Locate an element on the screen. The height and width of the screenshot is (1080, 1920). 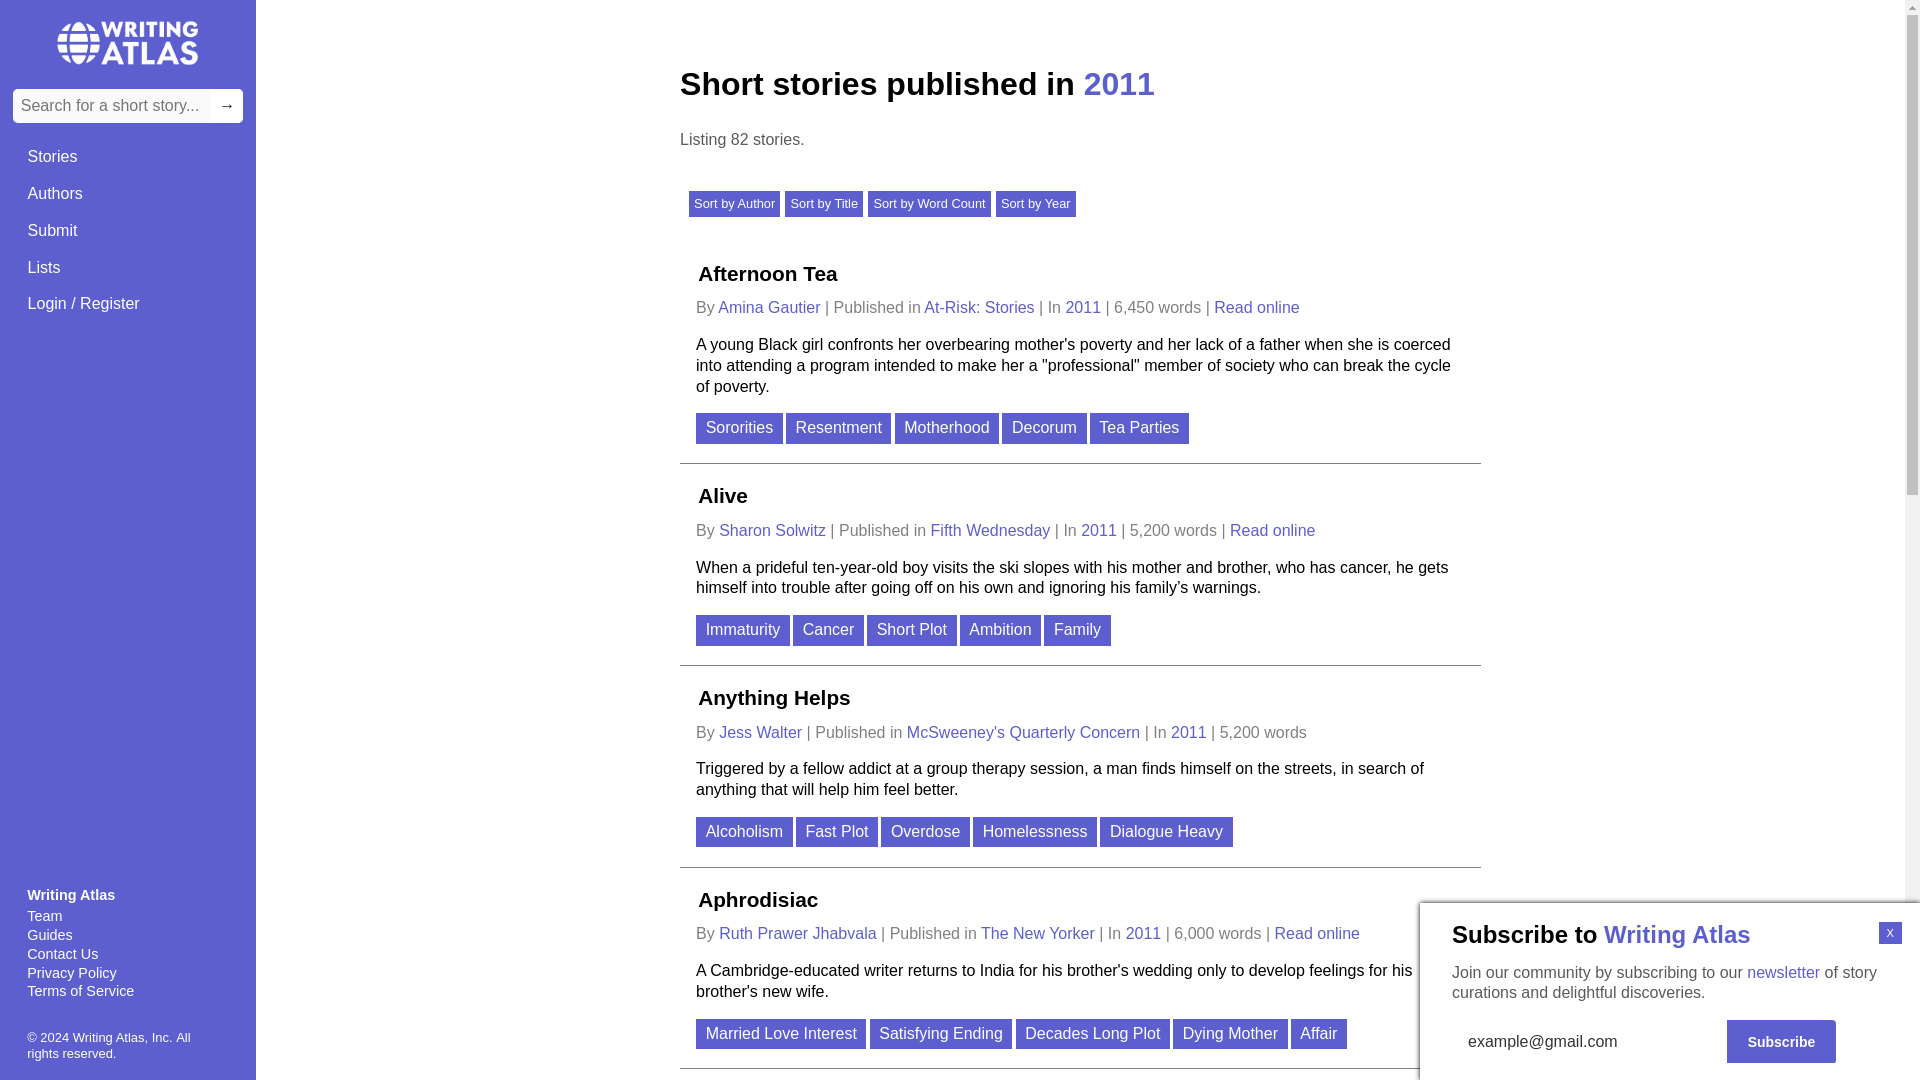
Fifth Wednesday is located at coordinates (992, 530).